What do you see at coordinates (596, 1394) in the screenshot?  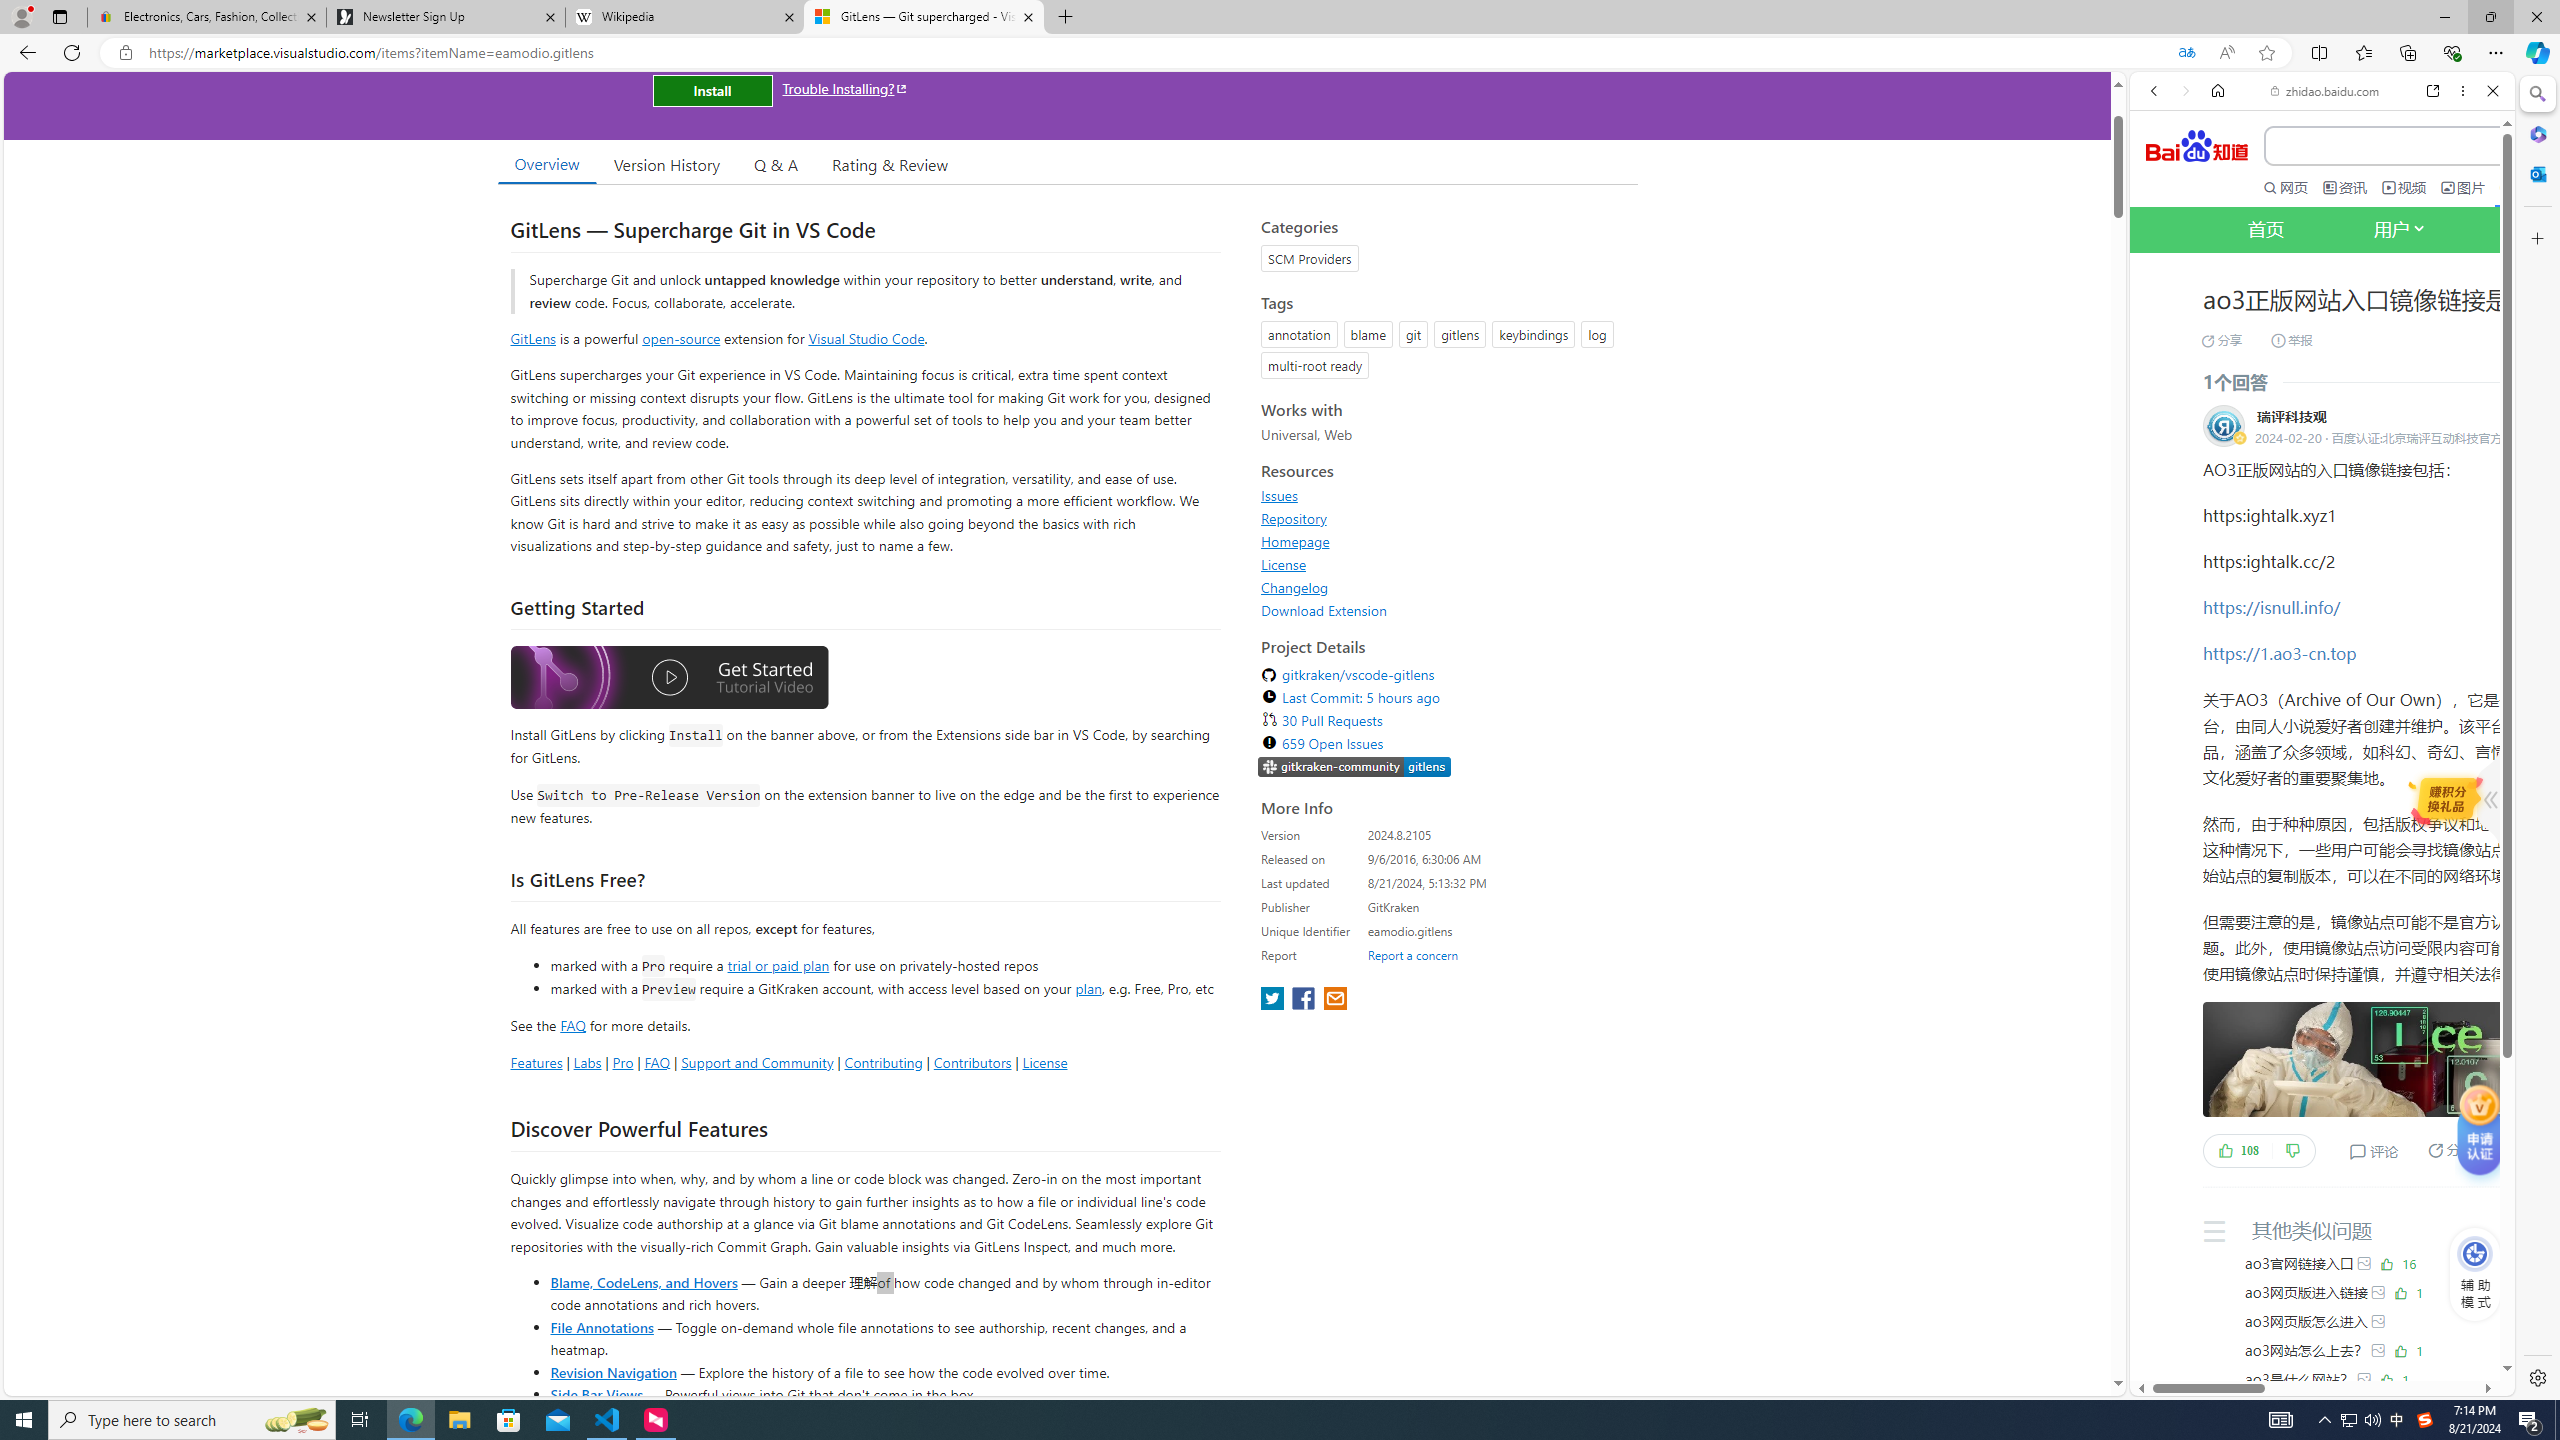 I see `Side Bar Views` at bounding box center [596, 1394].